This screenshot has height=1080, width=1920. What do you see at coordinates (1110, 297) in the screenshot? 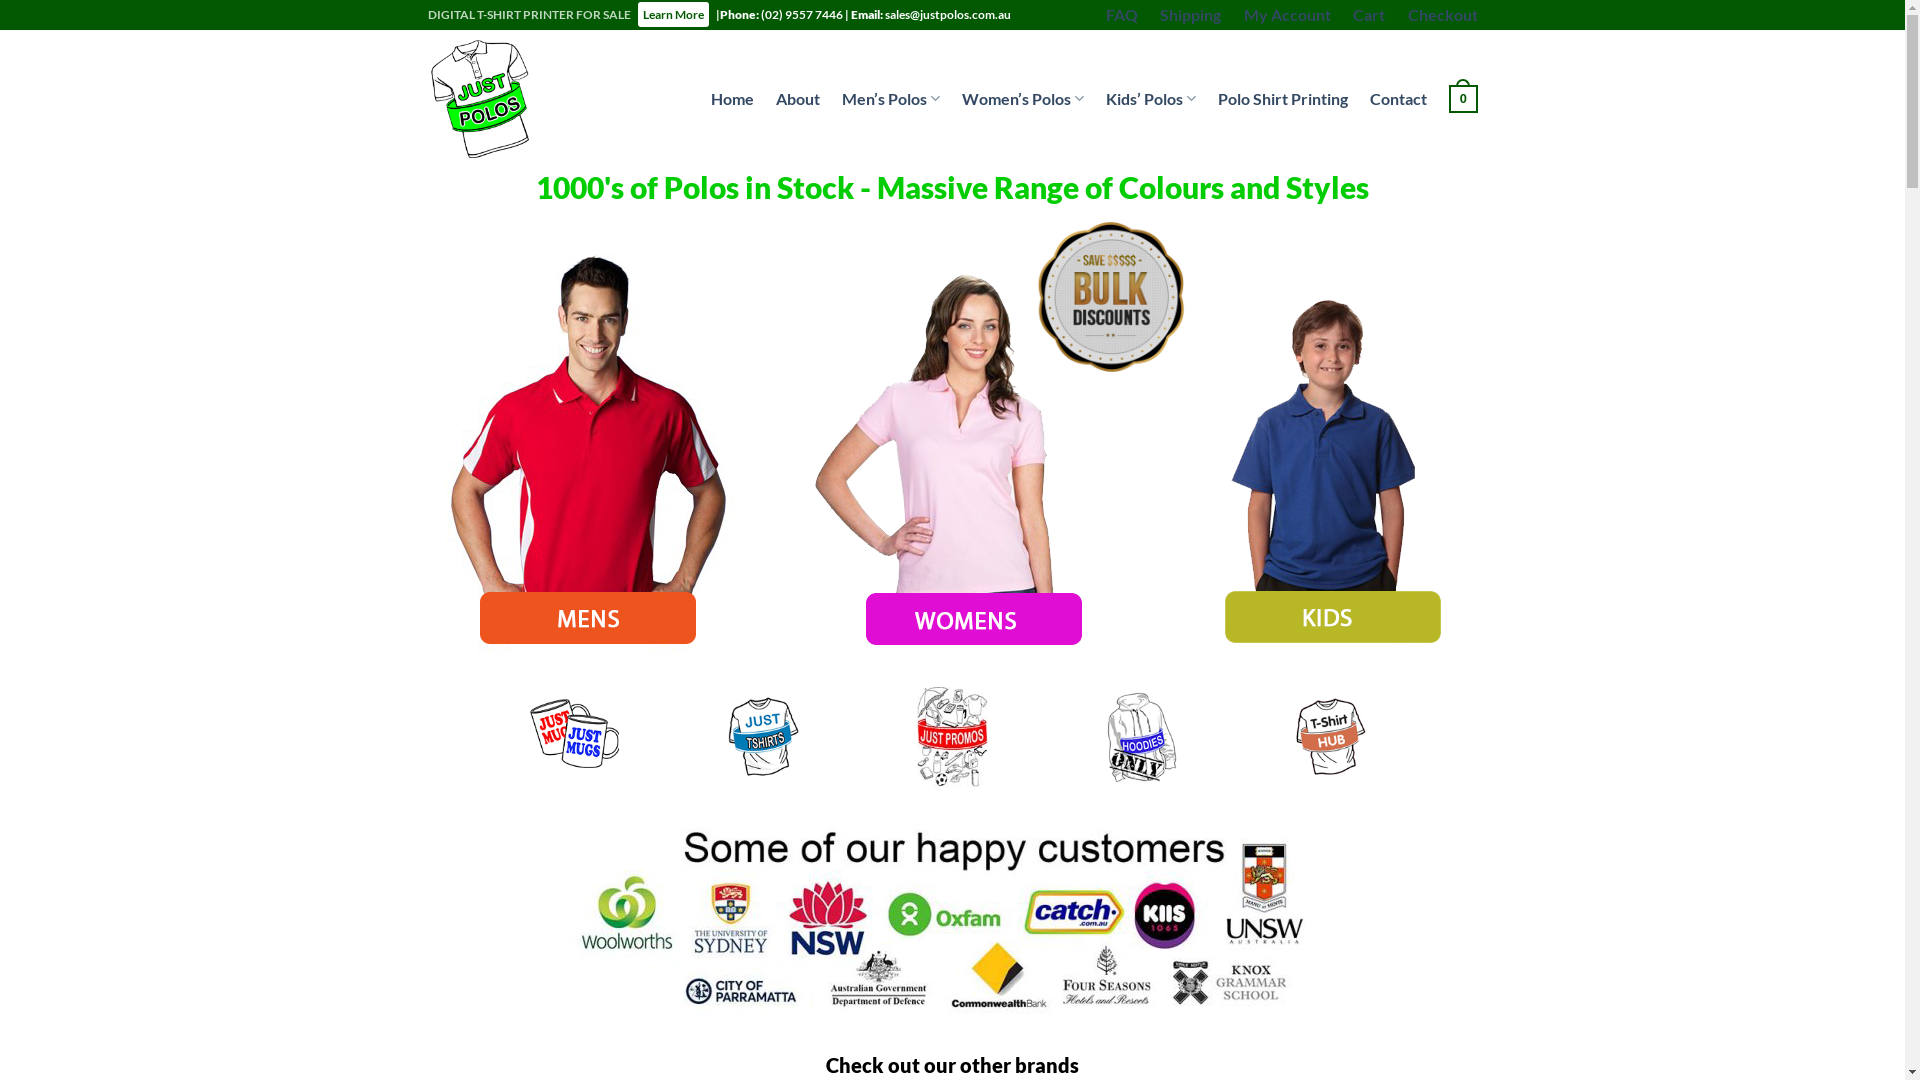
I see `bulk-badge` at bounding box center [1110, 297].